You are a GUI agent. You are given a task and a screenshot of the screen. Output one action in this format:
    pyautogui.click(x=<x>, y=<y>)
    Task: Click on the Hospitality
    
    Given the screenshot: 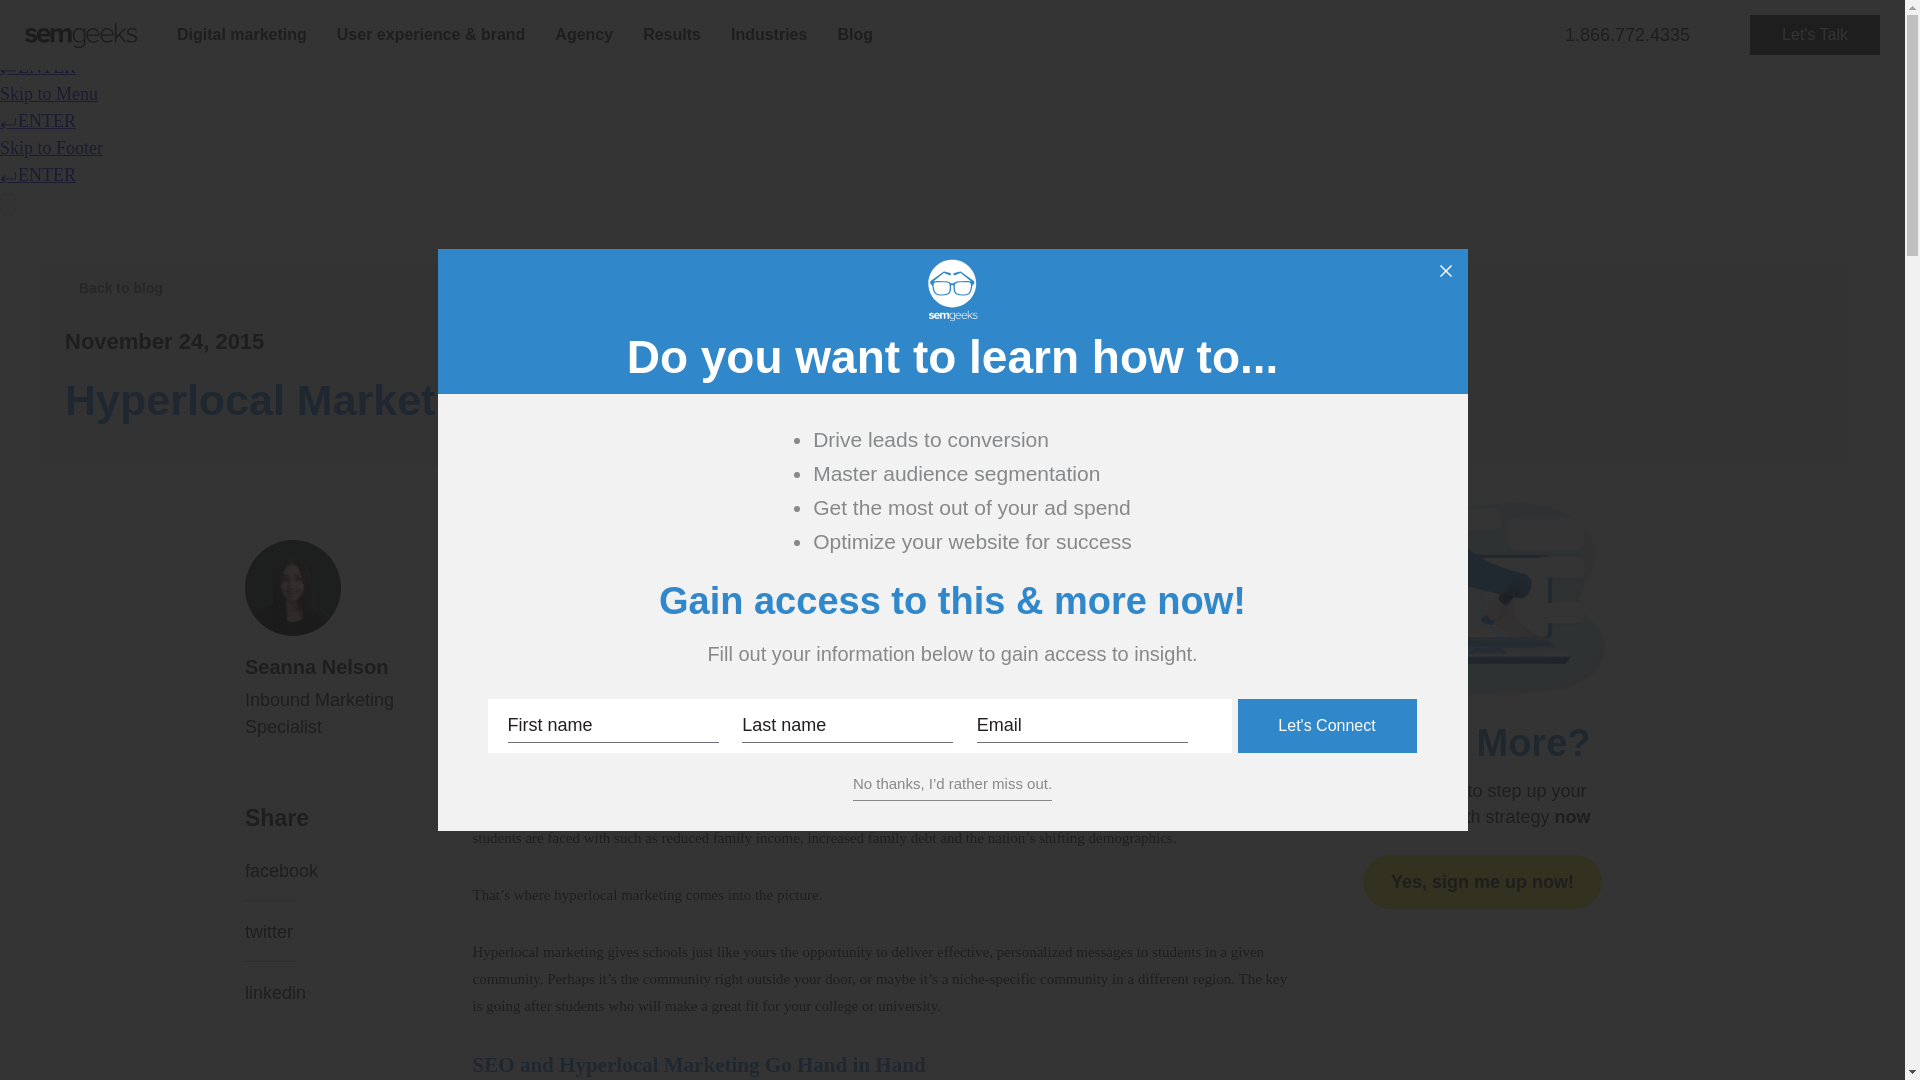 What is the action you would take?
    pyautogui.click(x=886, y=12)
    